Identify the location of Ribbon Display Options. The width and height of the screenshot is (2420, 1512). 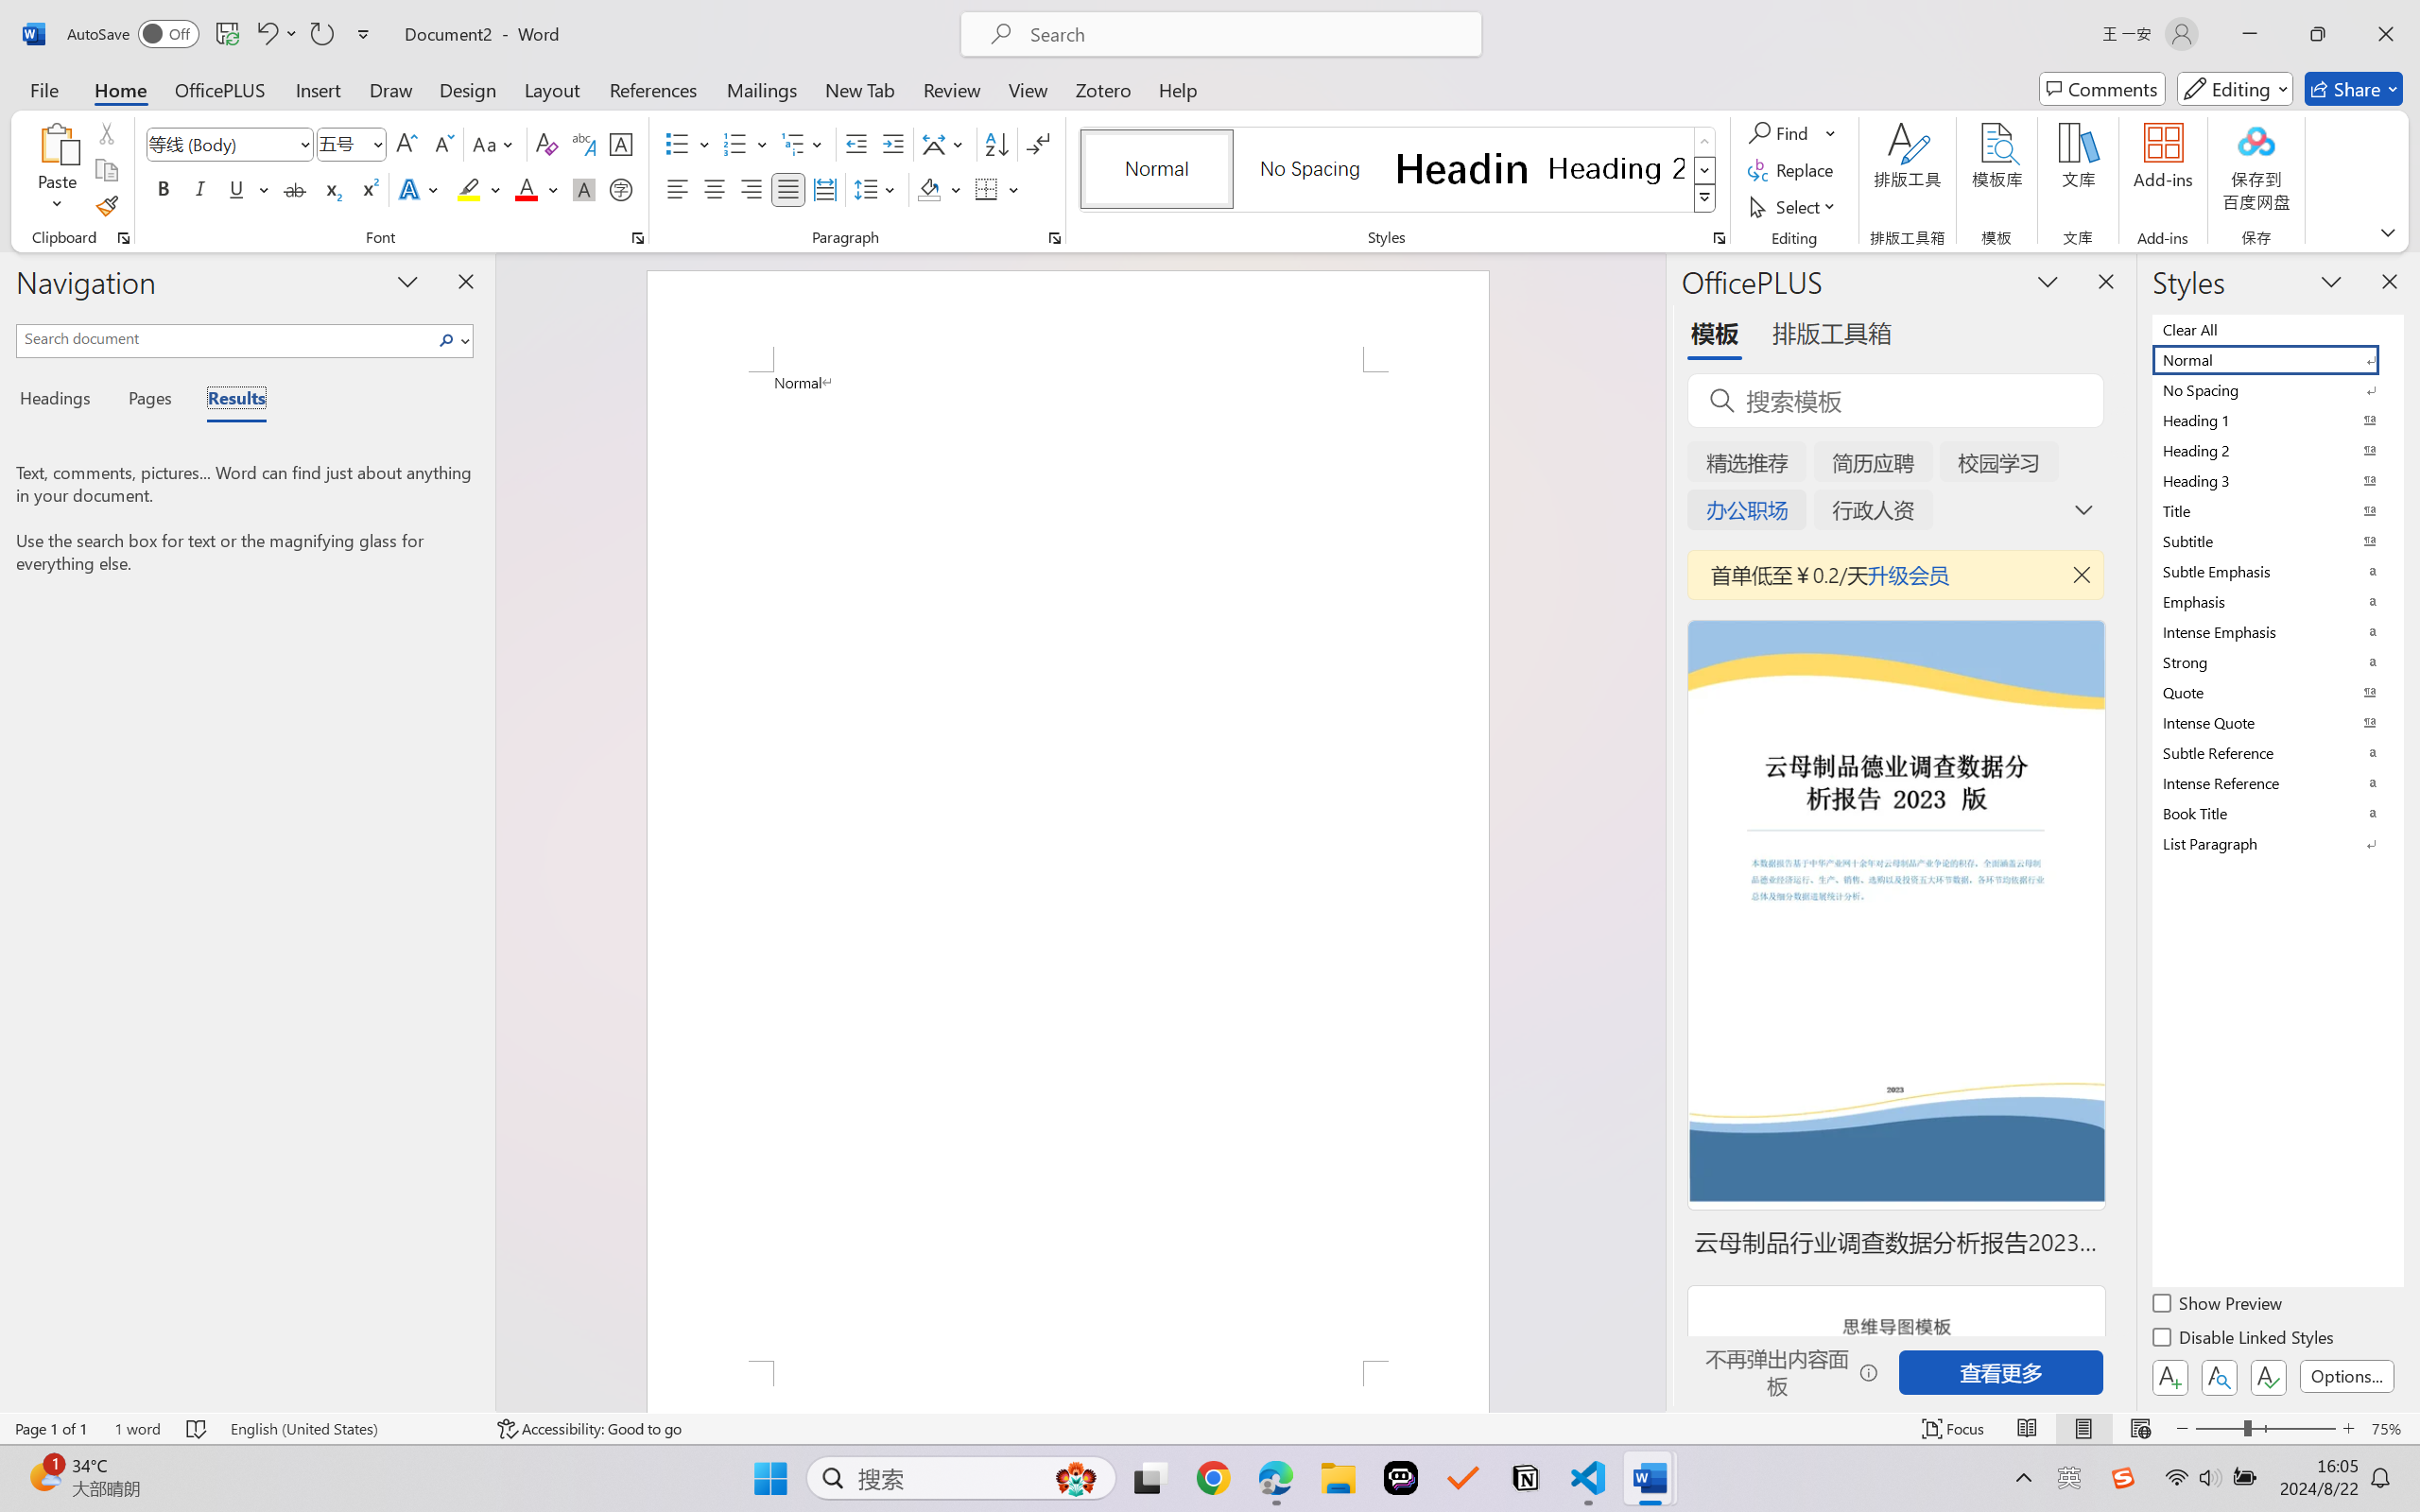
(2388, 232).